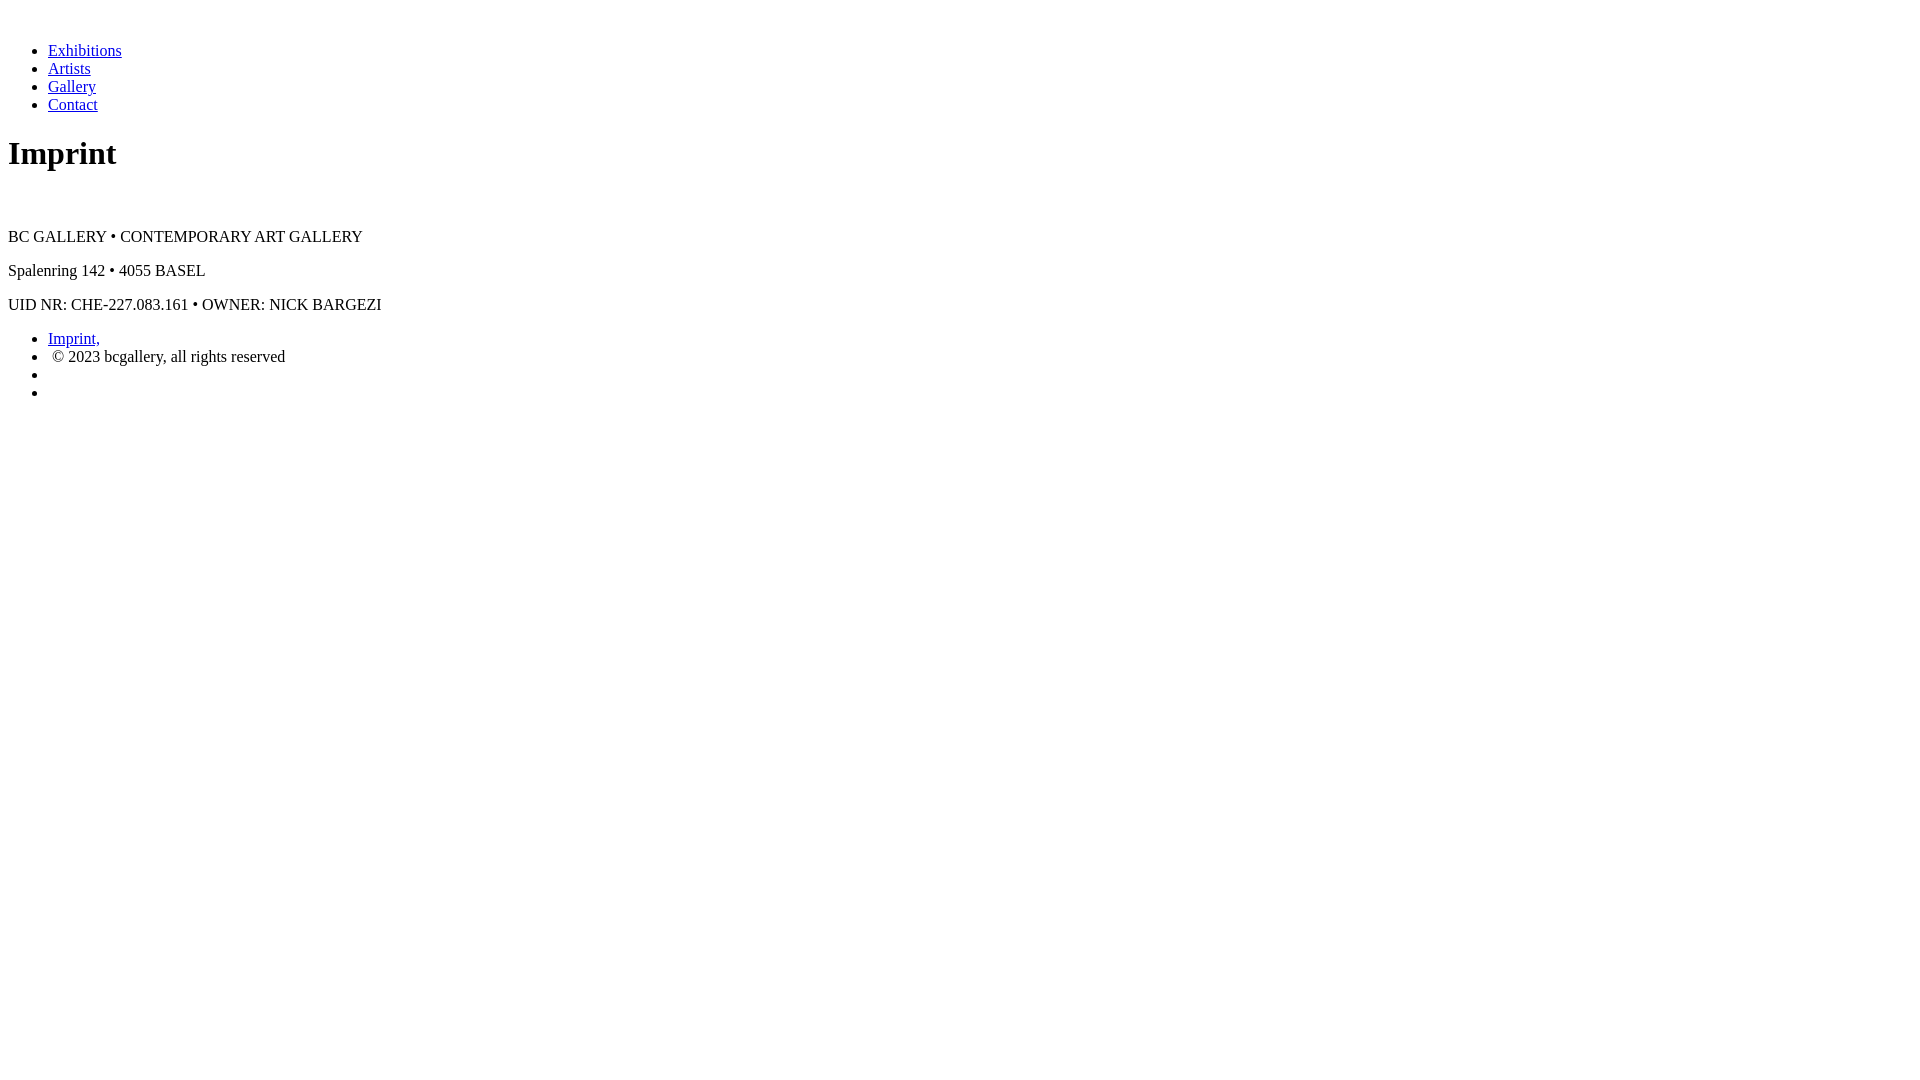 The width and height of the screenshot is (1920, 1080). Describe the element at coordinates (85, 50) in the screenshot. I see `Exhibitions` at that location.